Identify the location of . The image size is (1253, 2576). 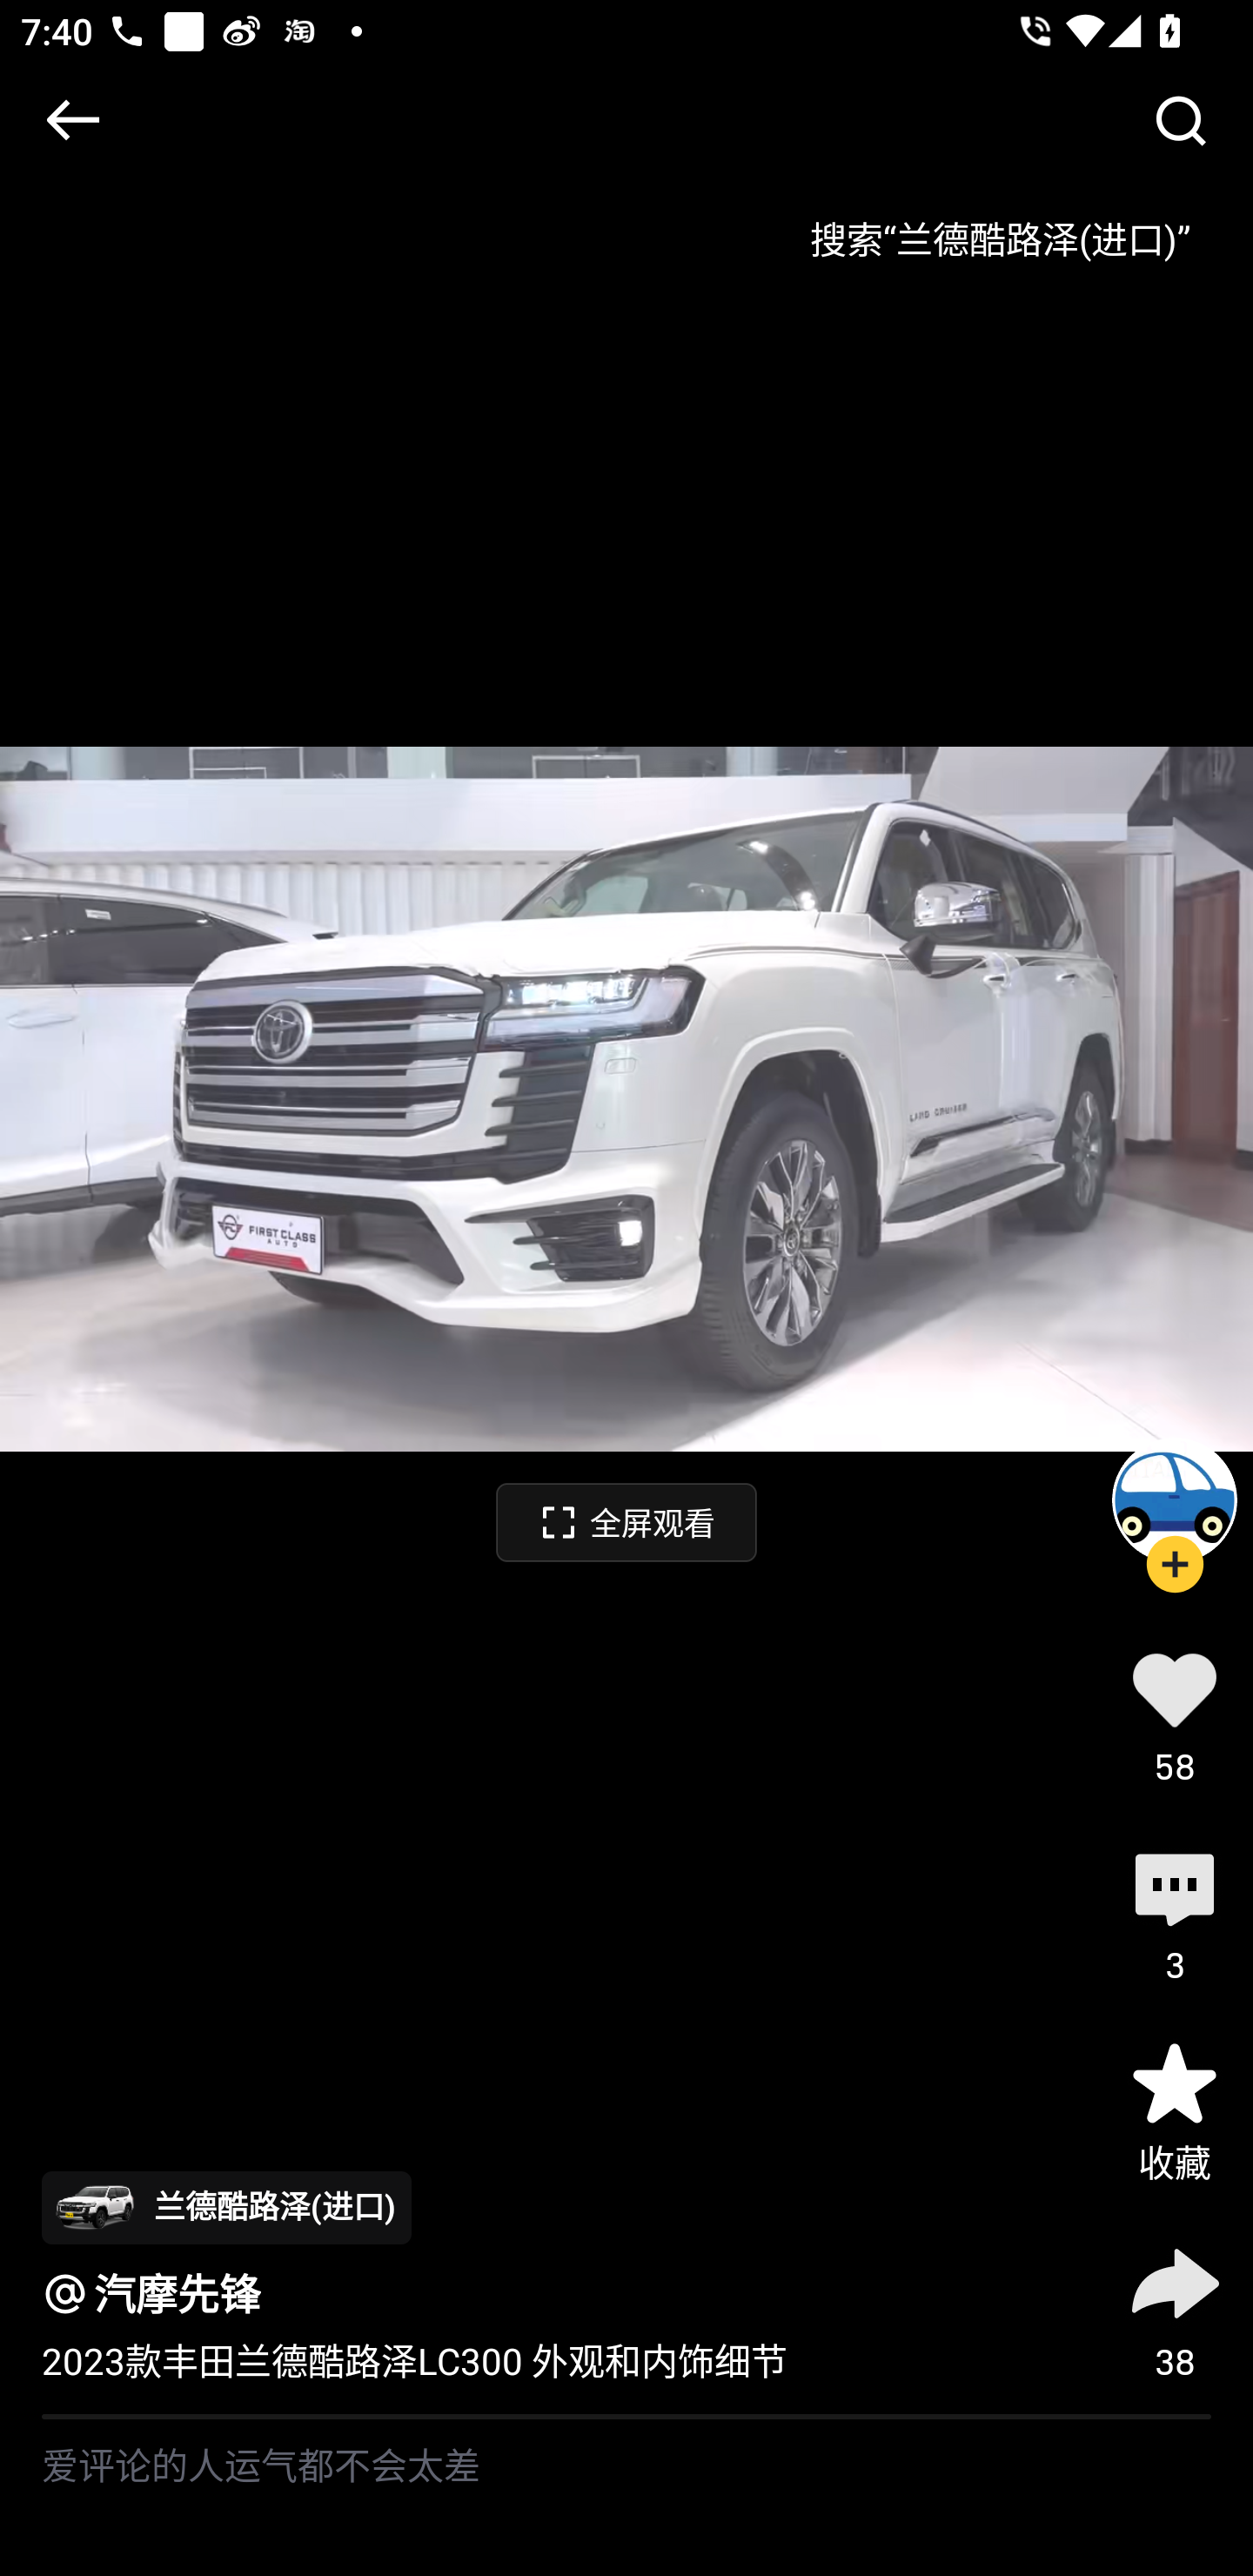
(72, 120).